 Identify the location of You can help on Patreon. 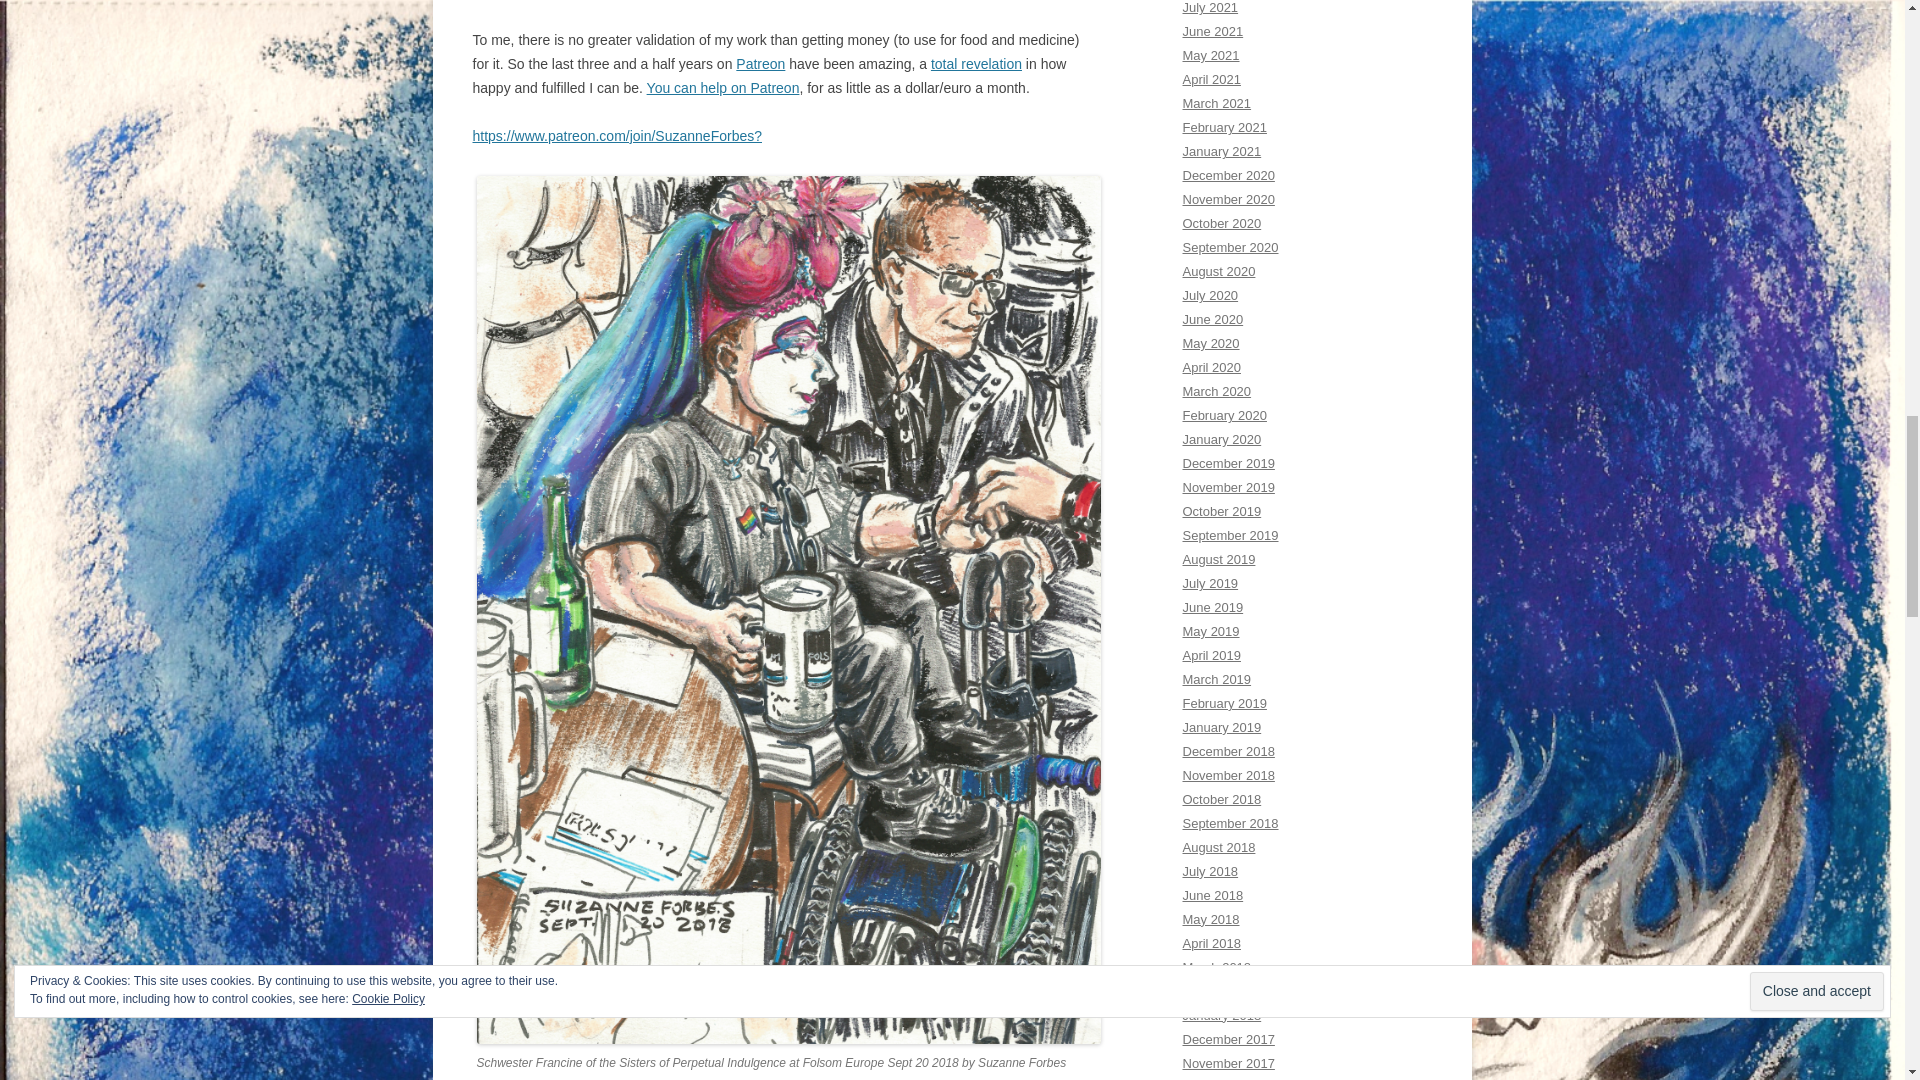
(724, 88).